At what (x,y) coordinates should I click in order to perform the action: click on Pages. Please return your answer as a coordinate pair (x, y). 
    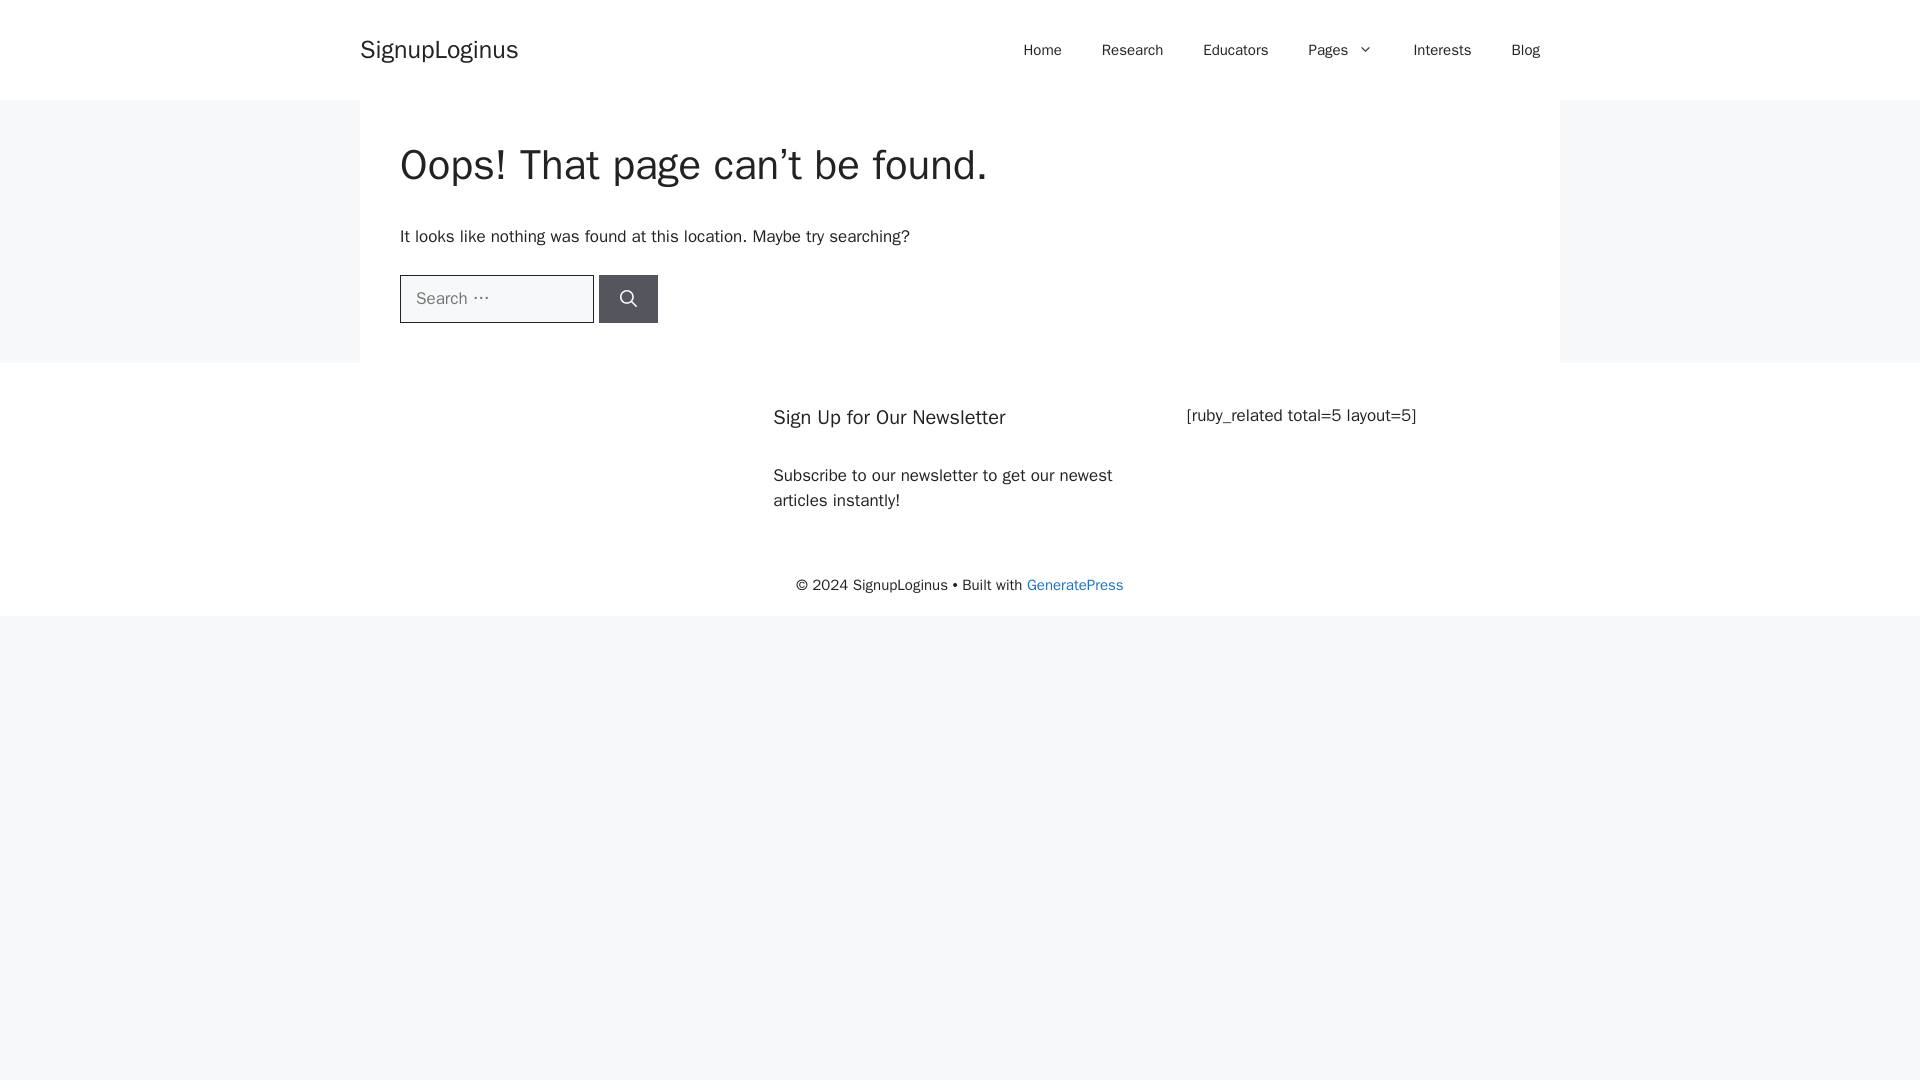
    Looking at the image, I should click on (1340, 50).